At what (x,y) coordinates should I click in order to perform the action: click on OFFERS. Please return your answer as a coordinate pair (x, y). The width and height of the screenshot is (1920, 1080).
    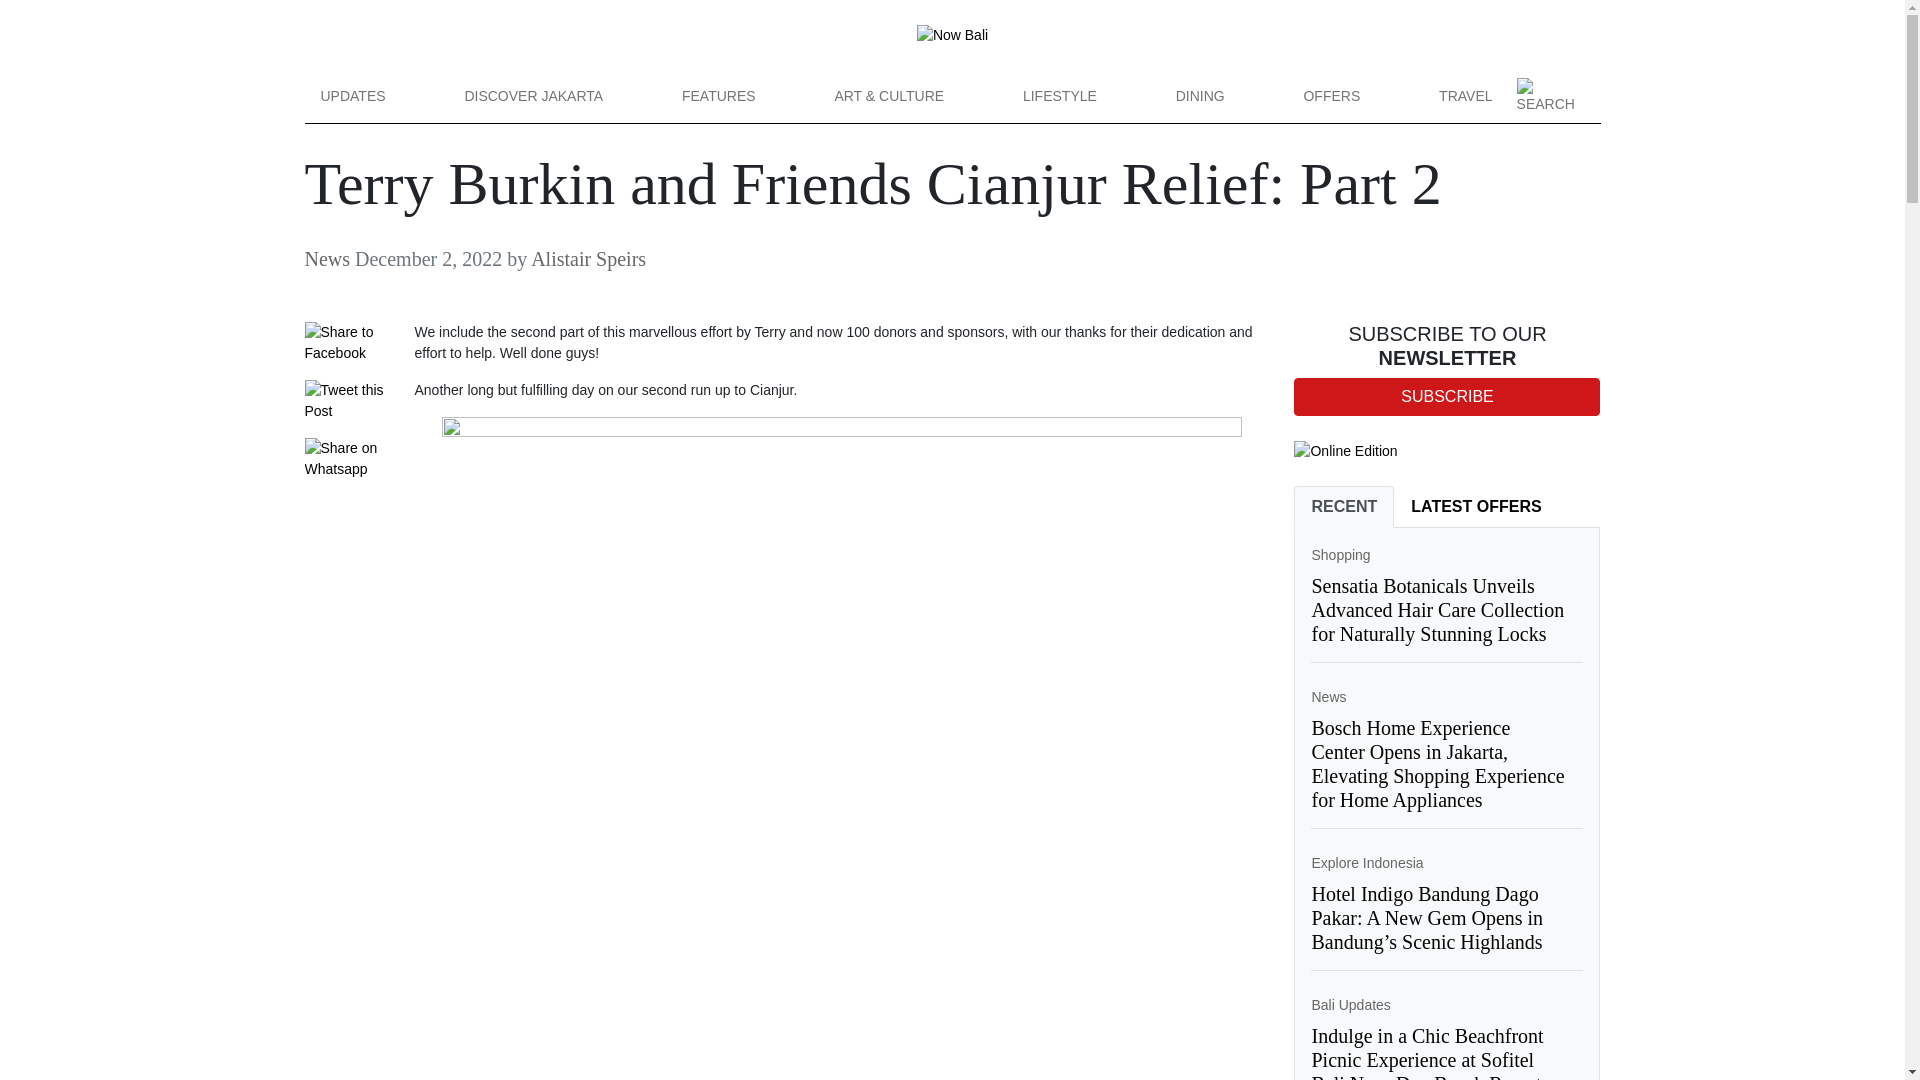
    Looking at the image, I should click on (1331, 96).